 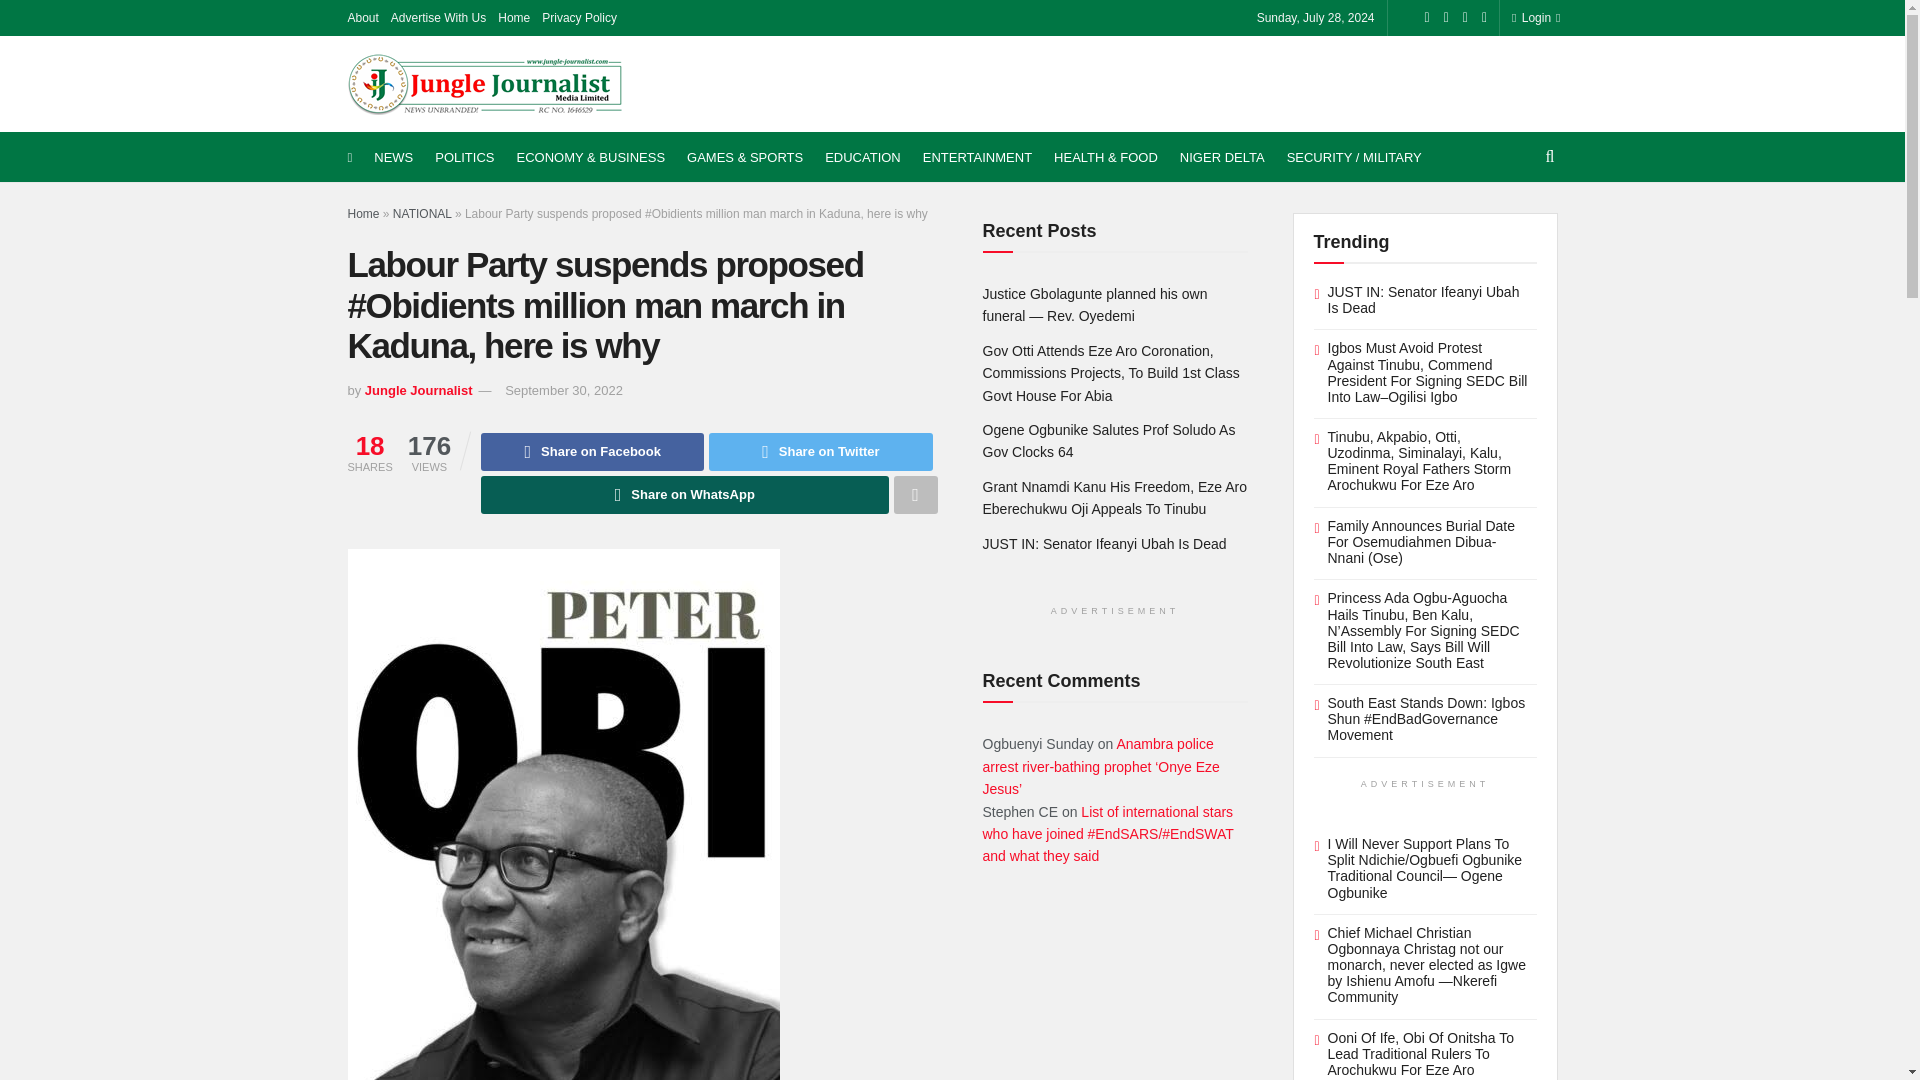 What do you see at coordinates (362, 18) in the screenshot?
I see `About` at bounding box center [362, 18].